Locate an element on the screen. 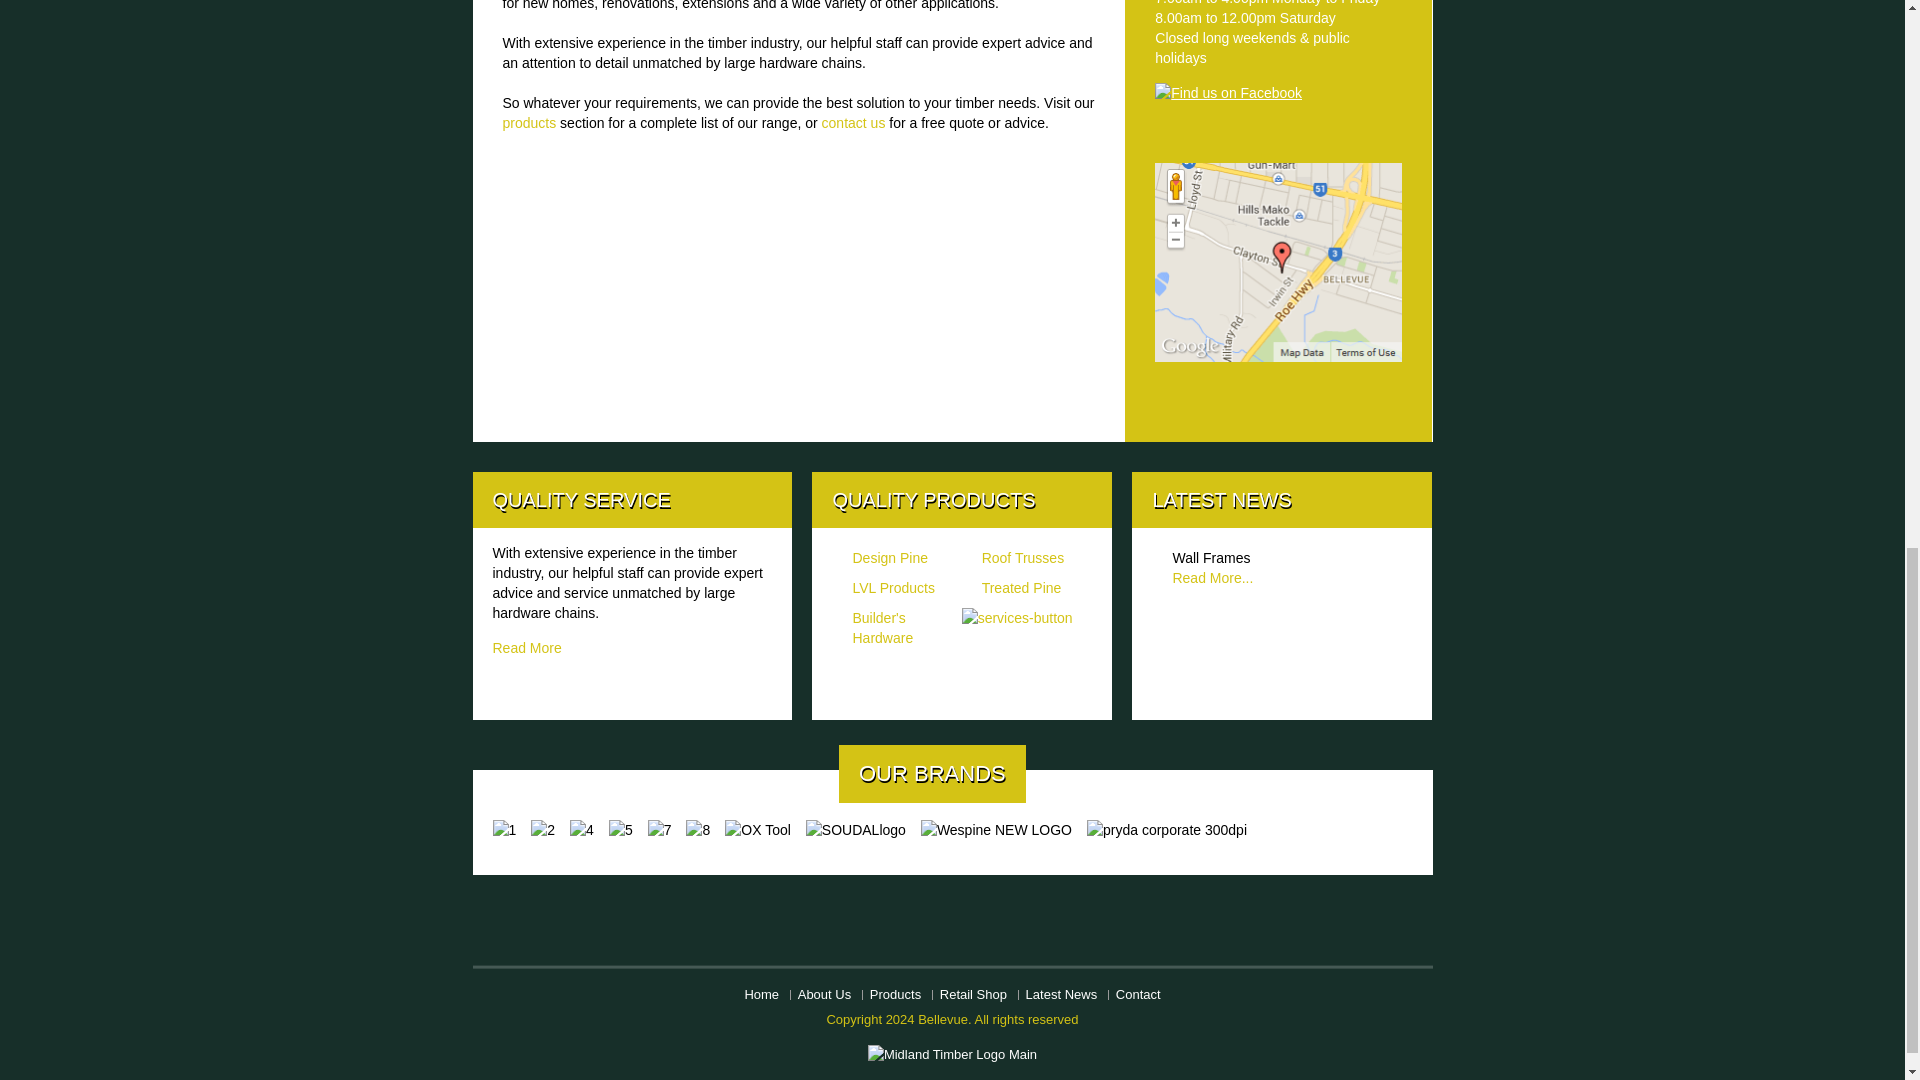  Home is located at coordinates (762, 994).